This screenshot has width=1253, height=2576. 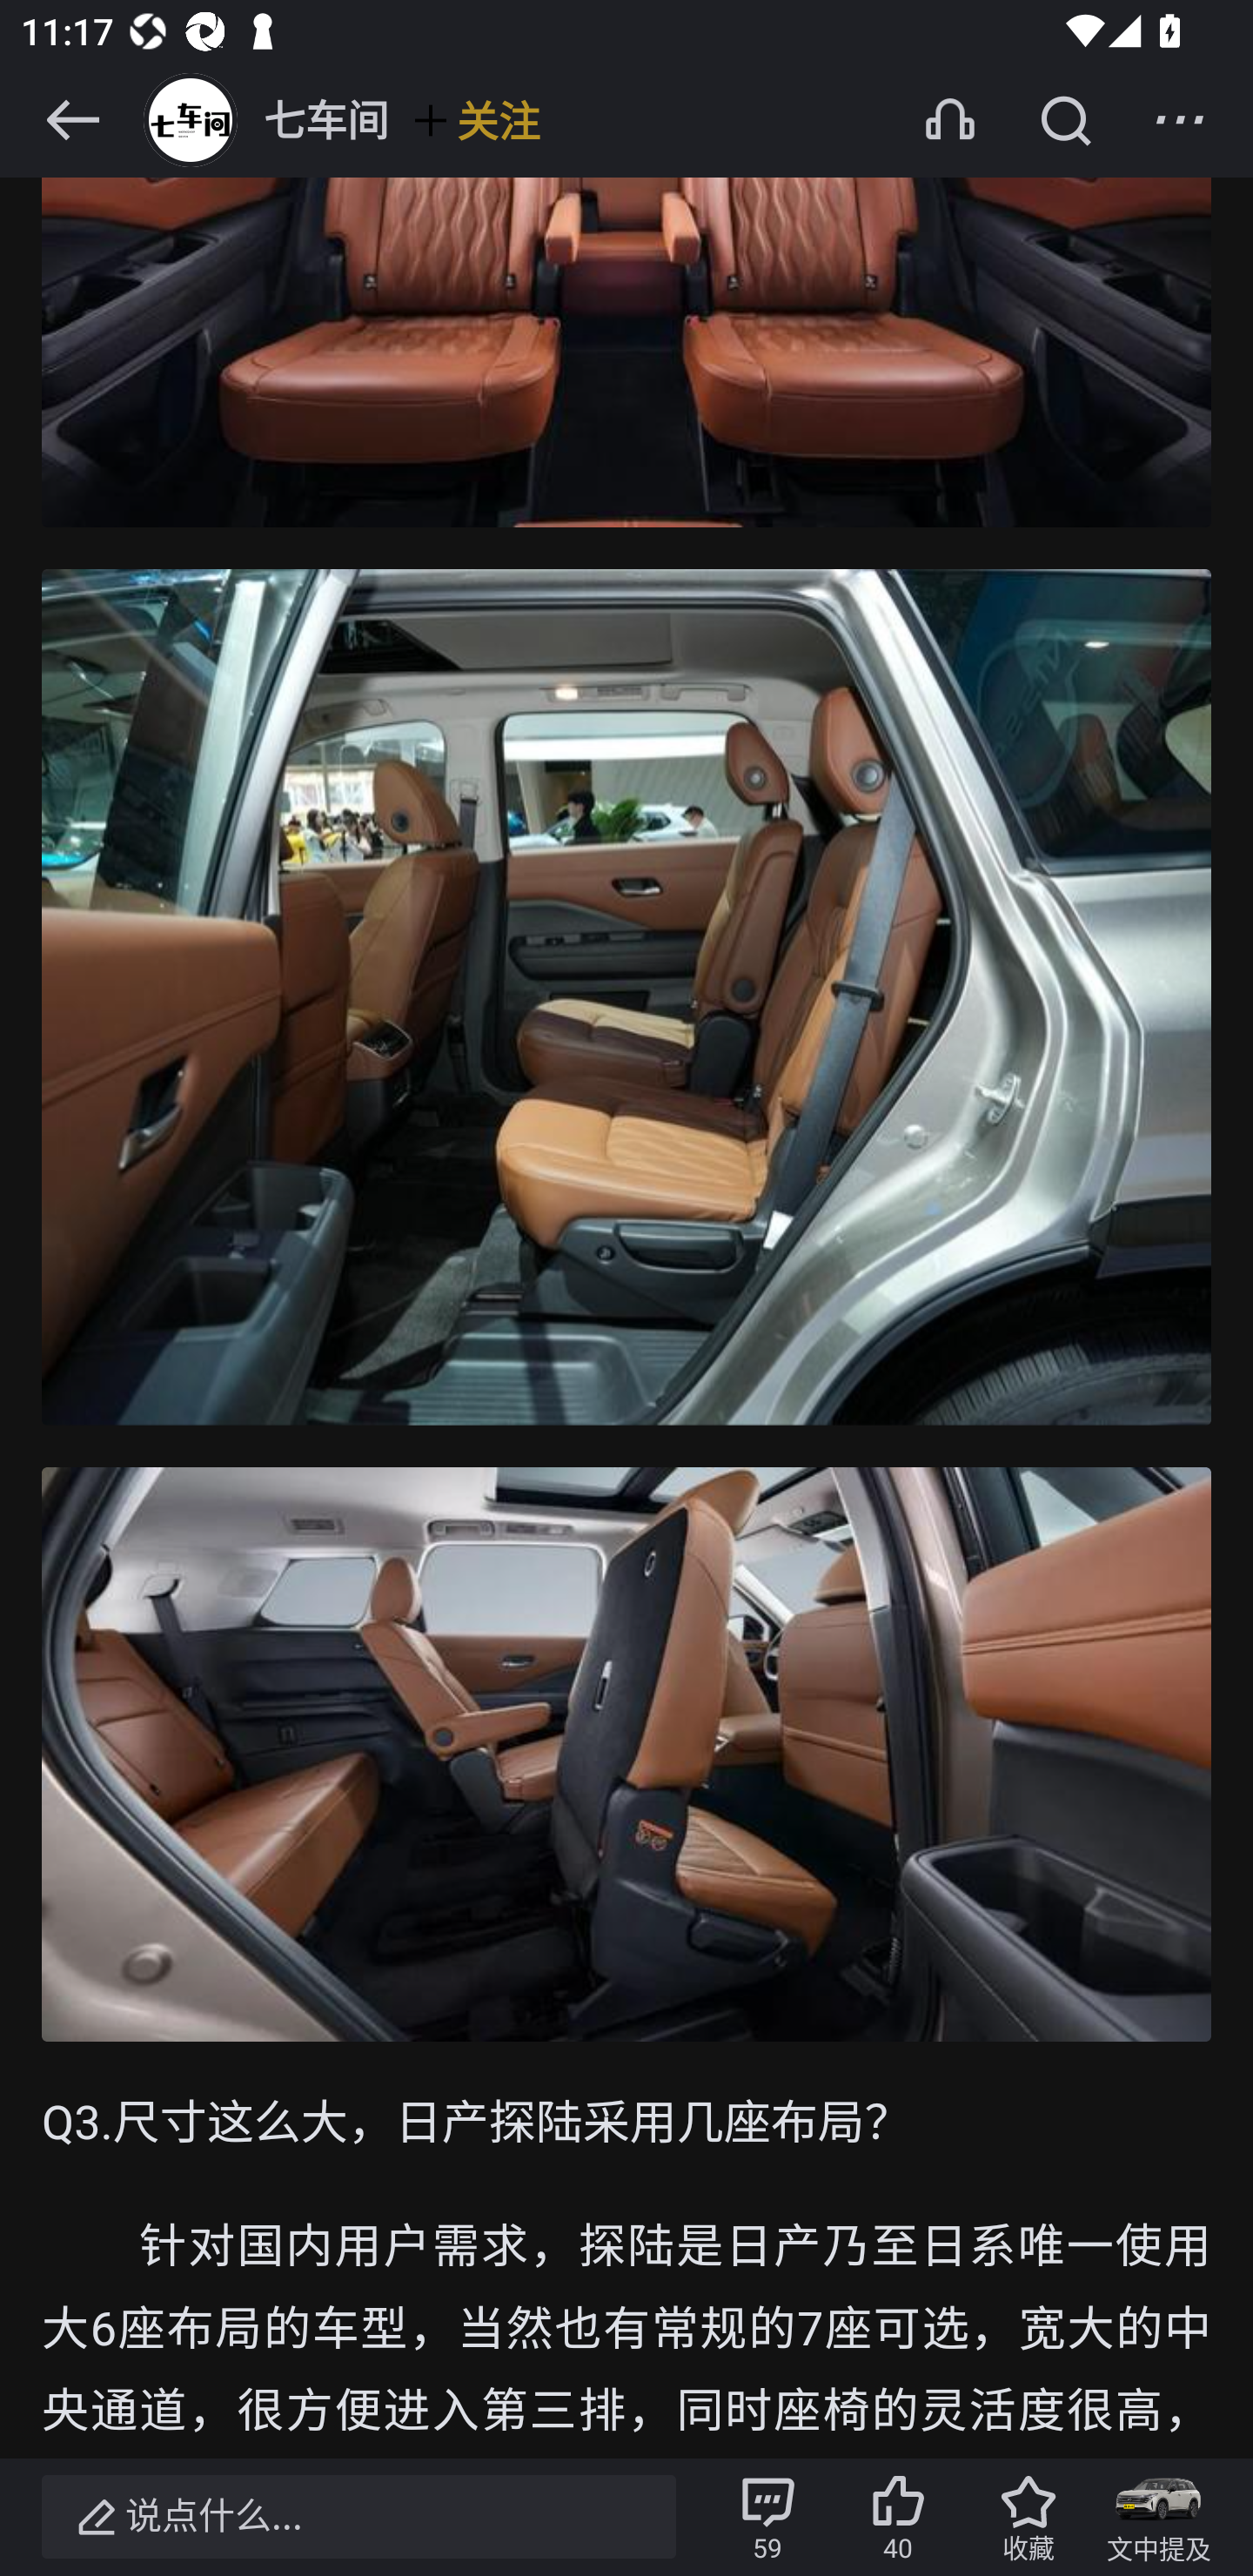 What do you see at coordinates (1180, 119) in the screenshot?
I see `` at bounding box center [1180, 119].